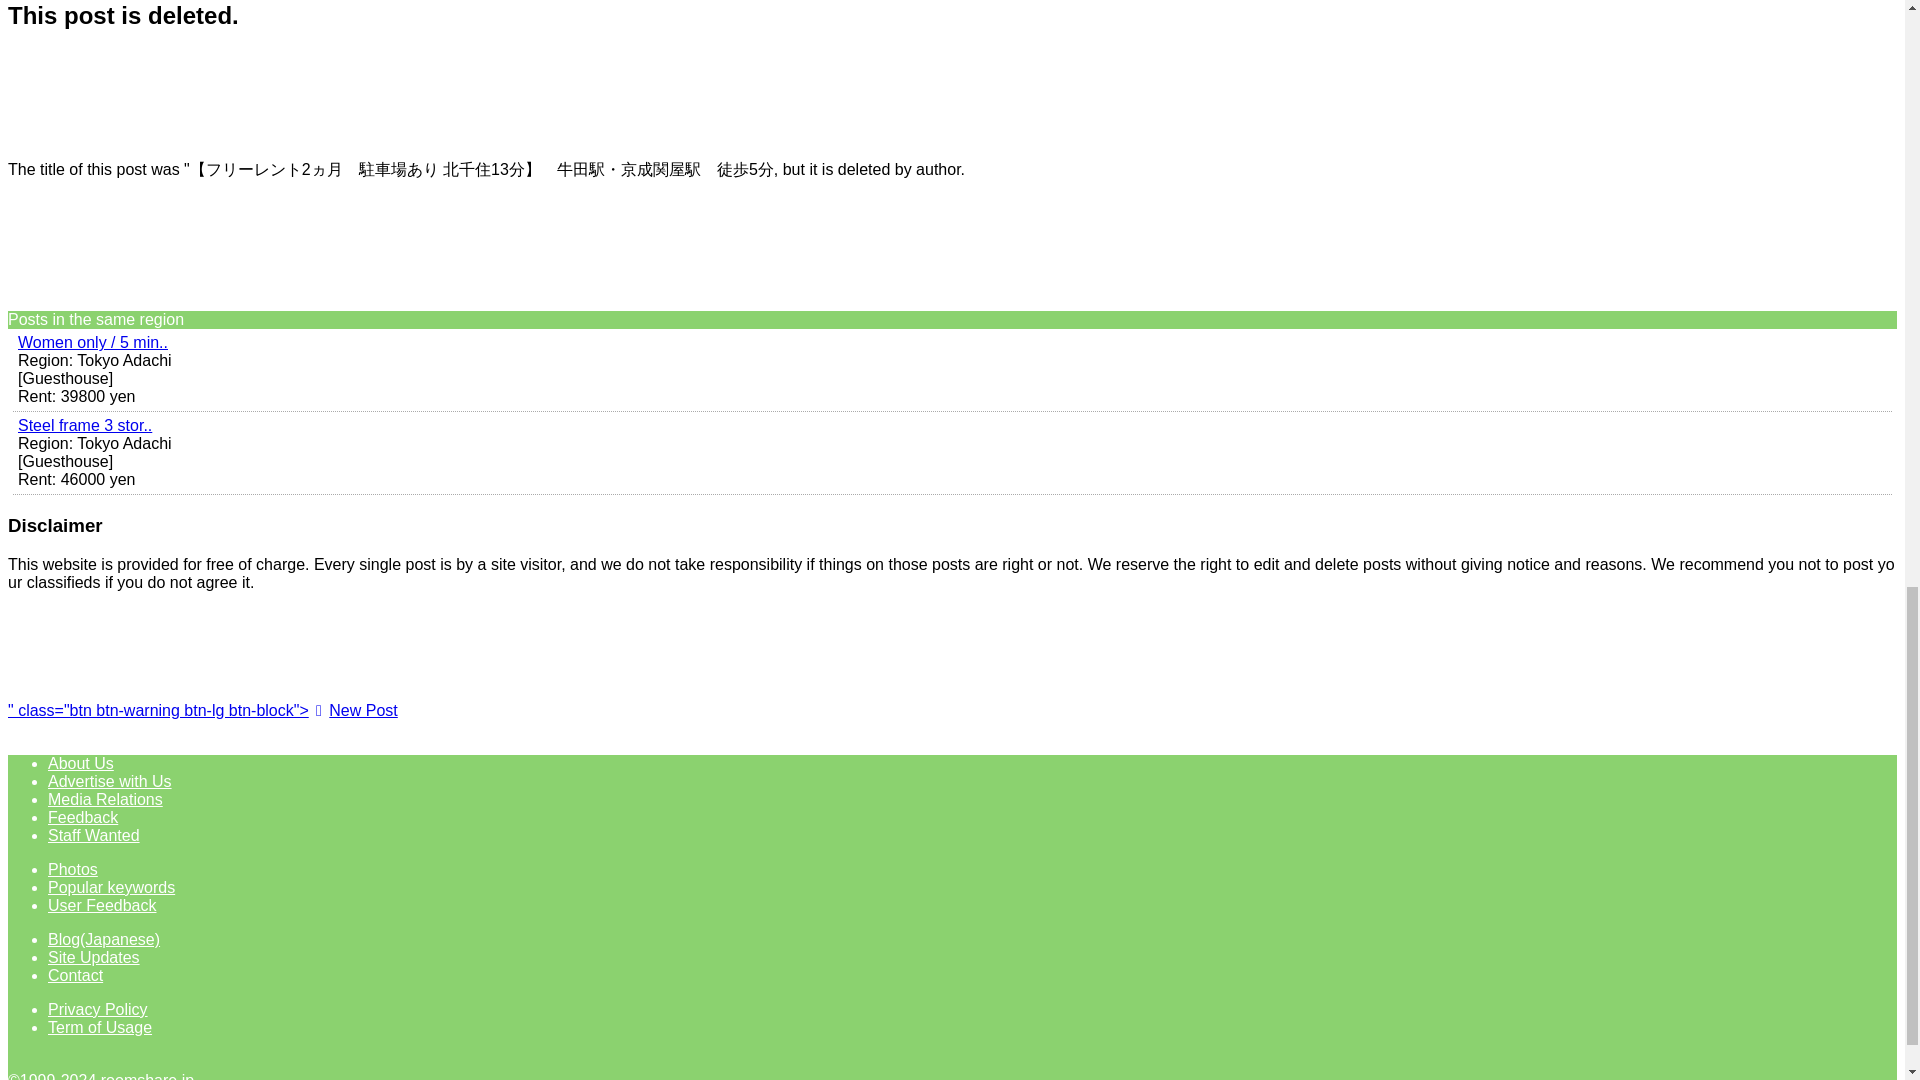 The width and height of the screenshot is (1920, 1080). What do you see at coordinates (110, 781) in the screenshot?
I see `Advertise with Us` at bounding box center [110, 781].